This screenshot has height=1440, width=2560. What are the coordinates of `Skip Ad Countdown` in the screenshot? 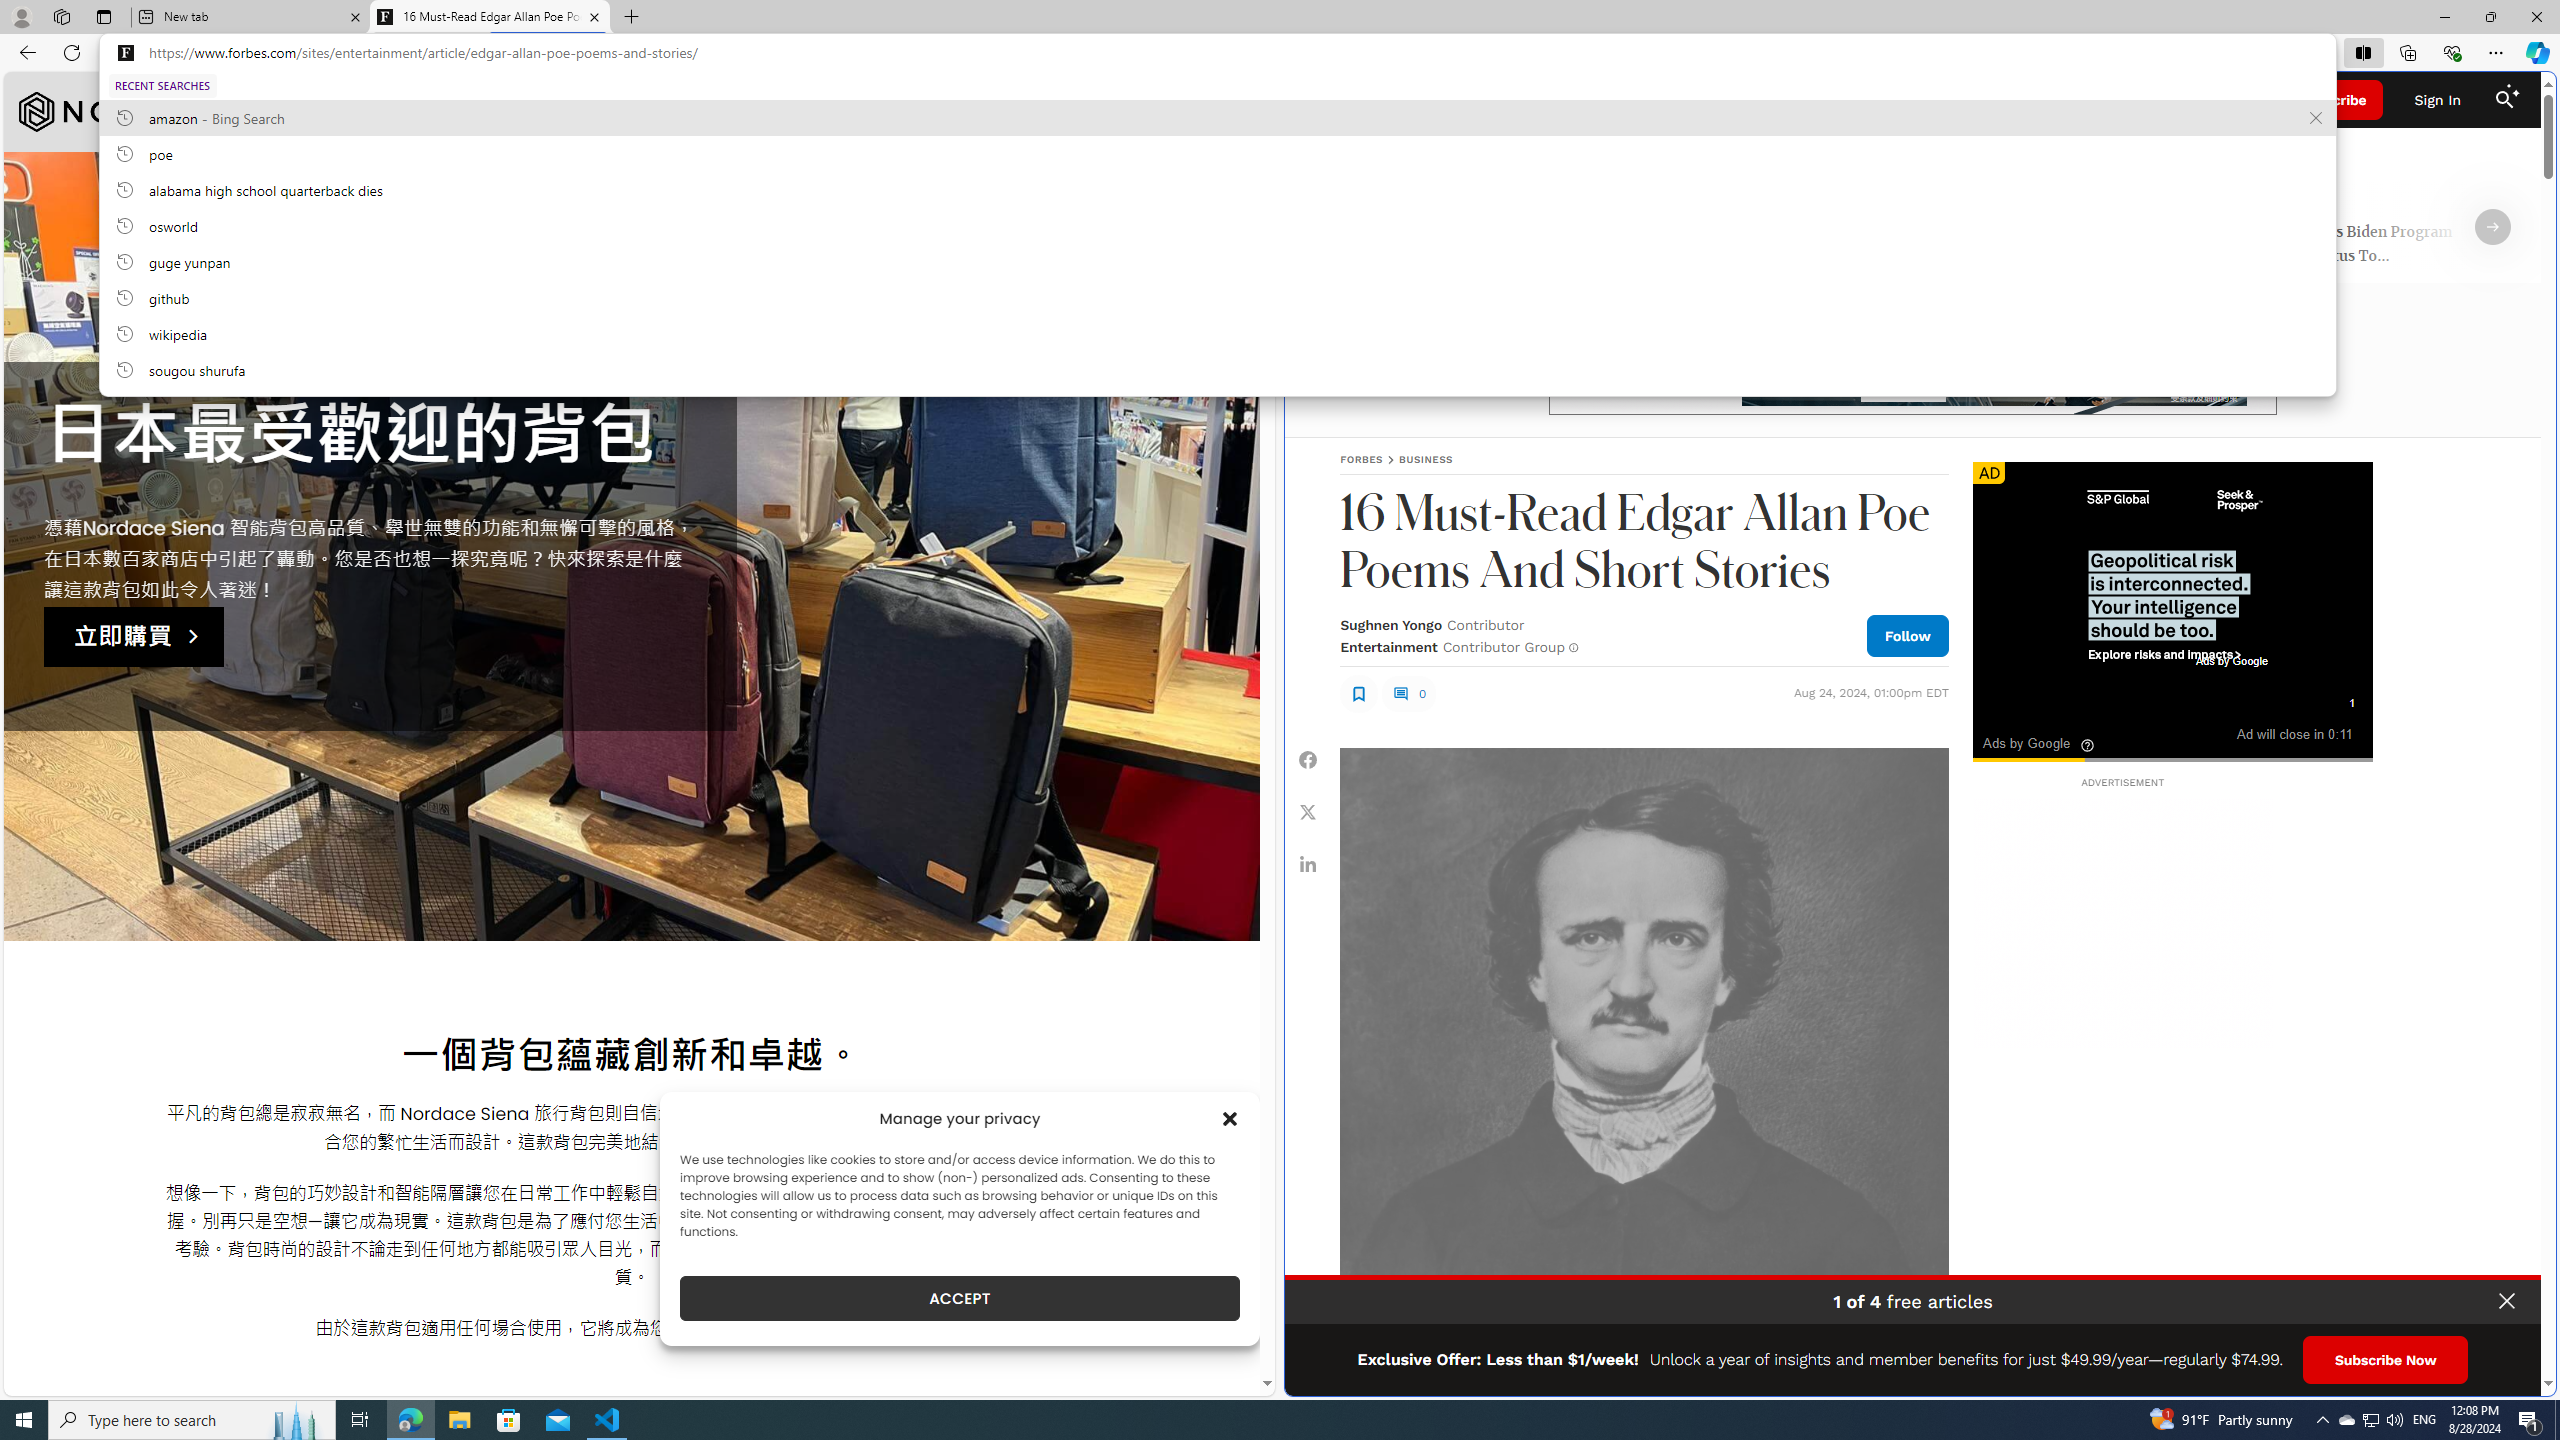 It's located at (2351, 702).